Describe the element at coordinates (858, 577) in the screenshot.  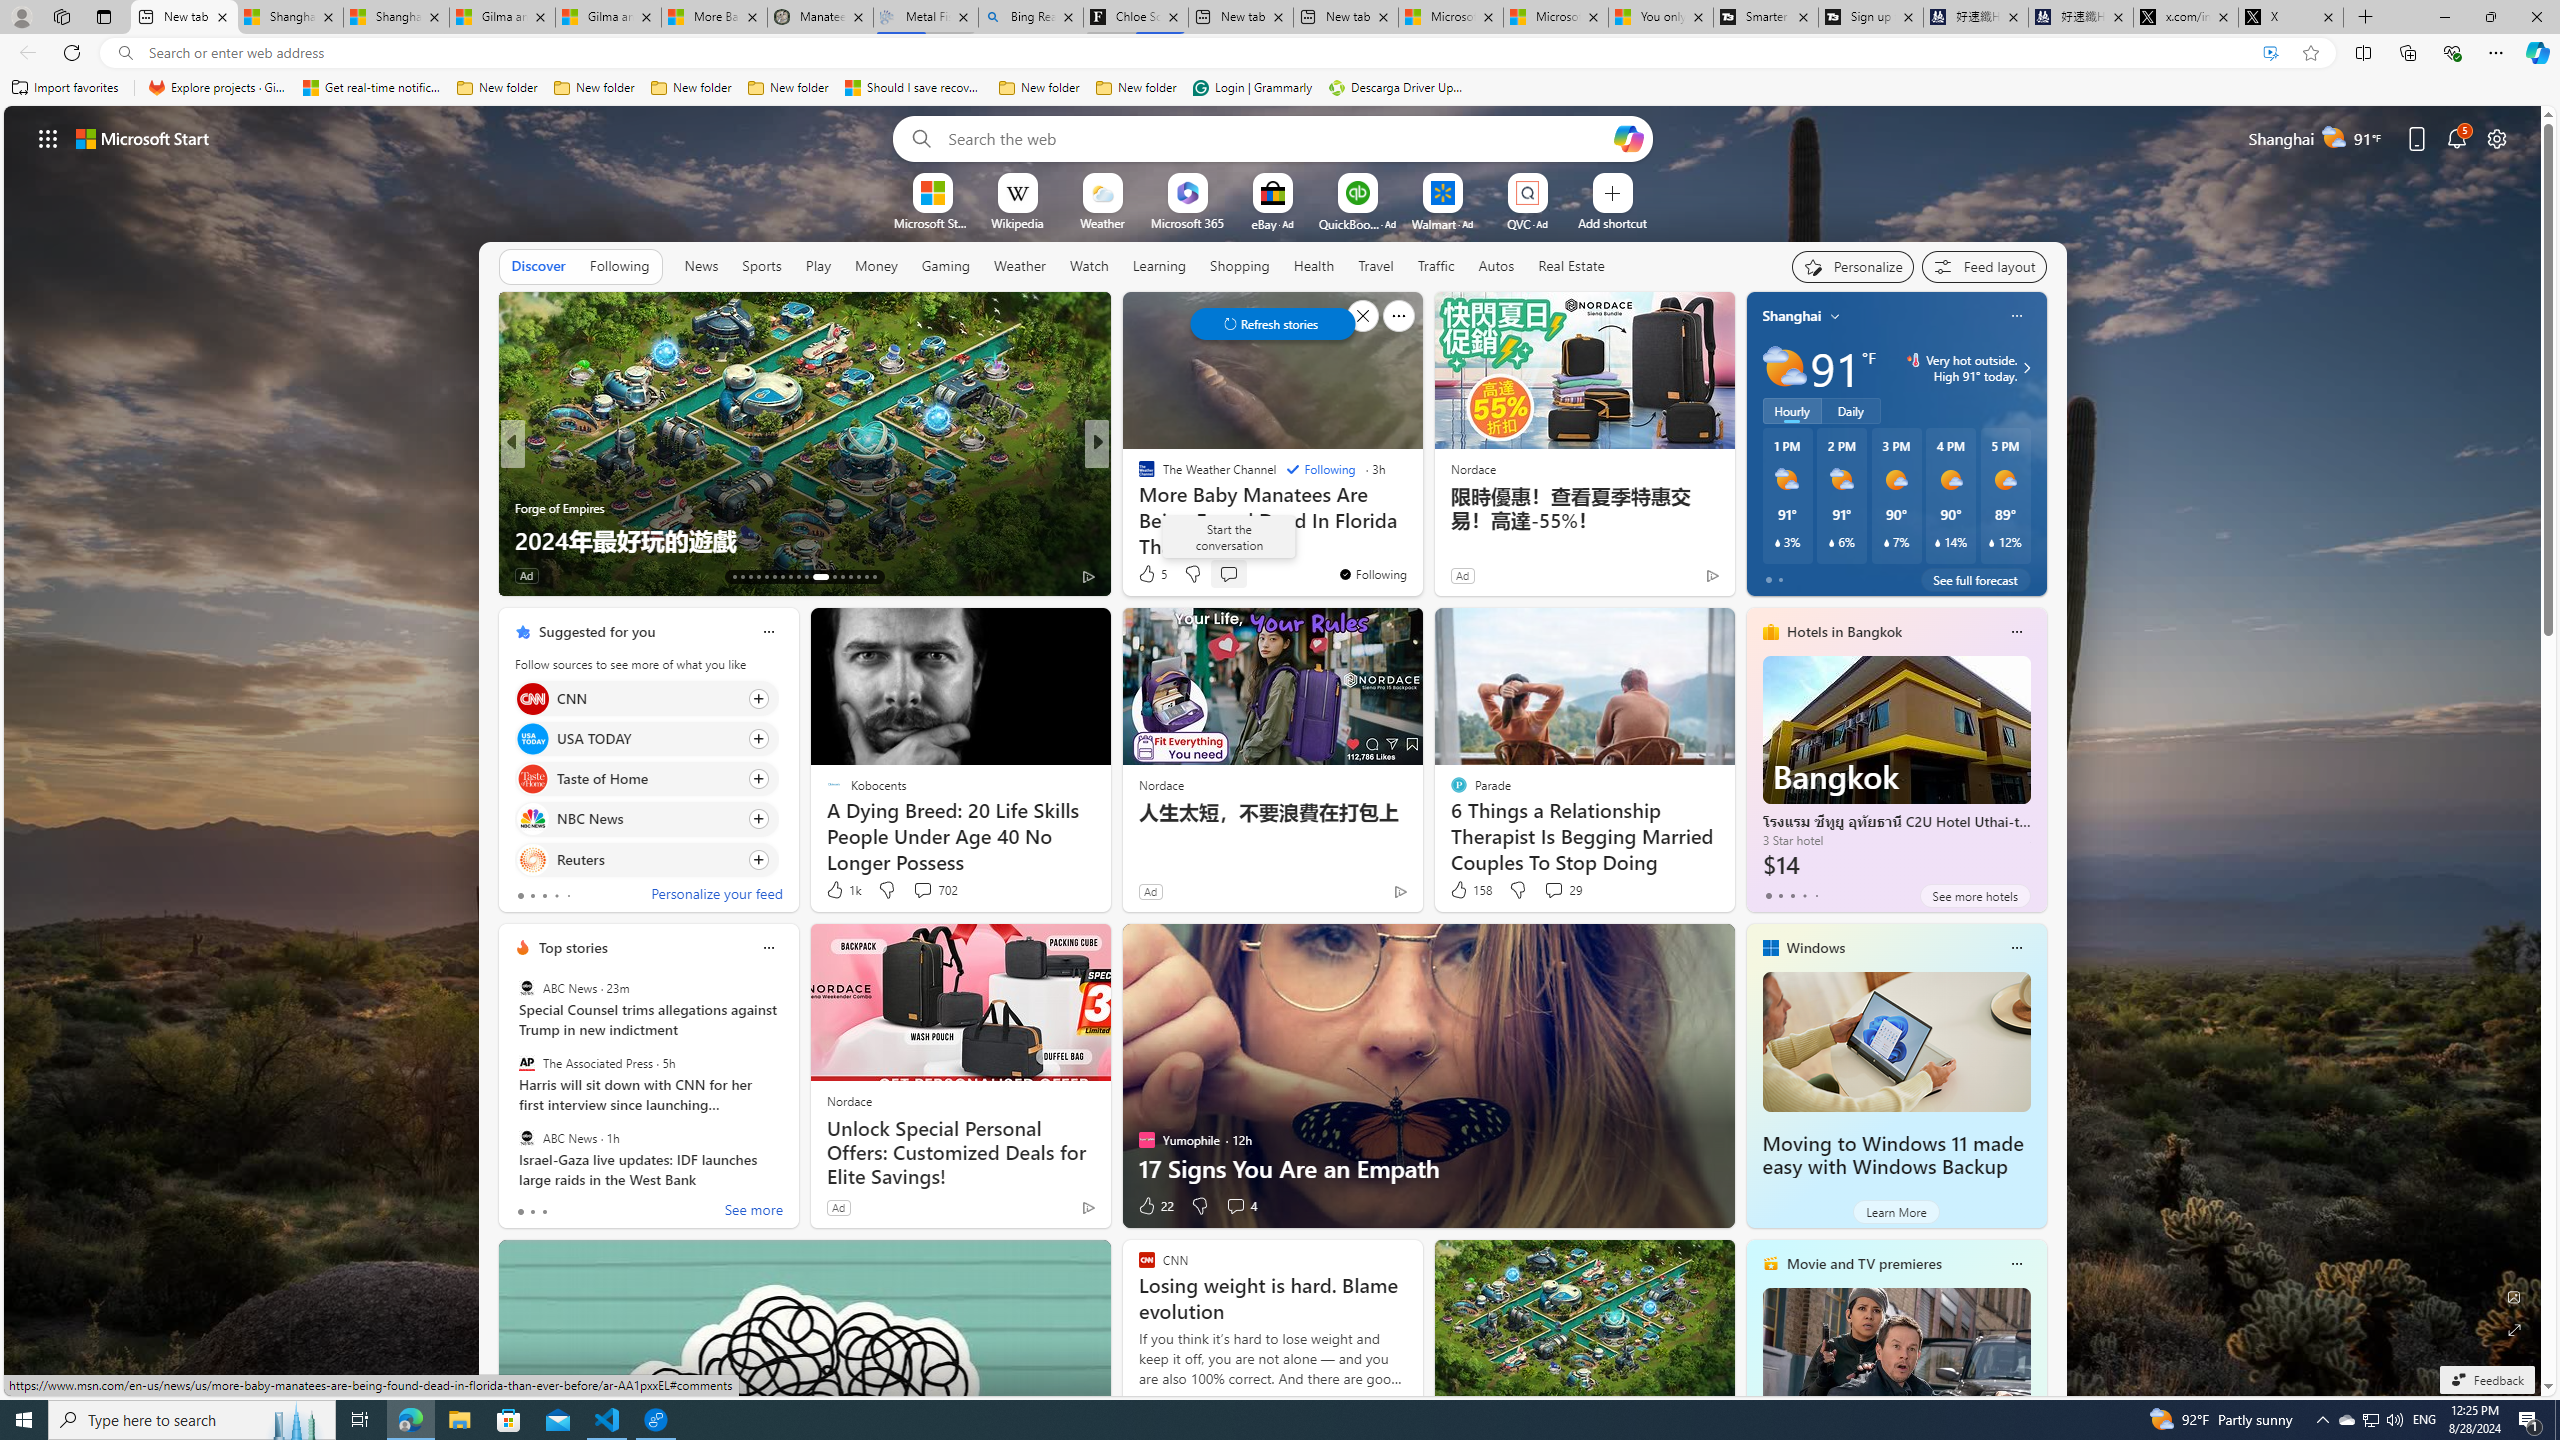
I see `AutomationID: tab-40` at that location.